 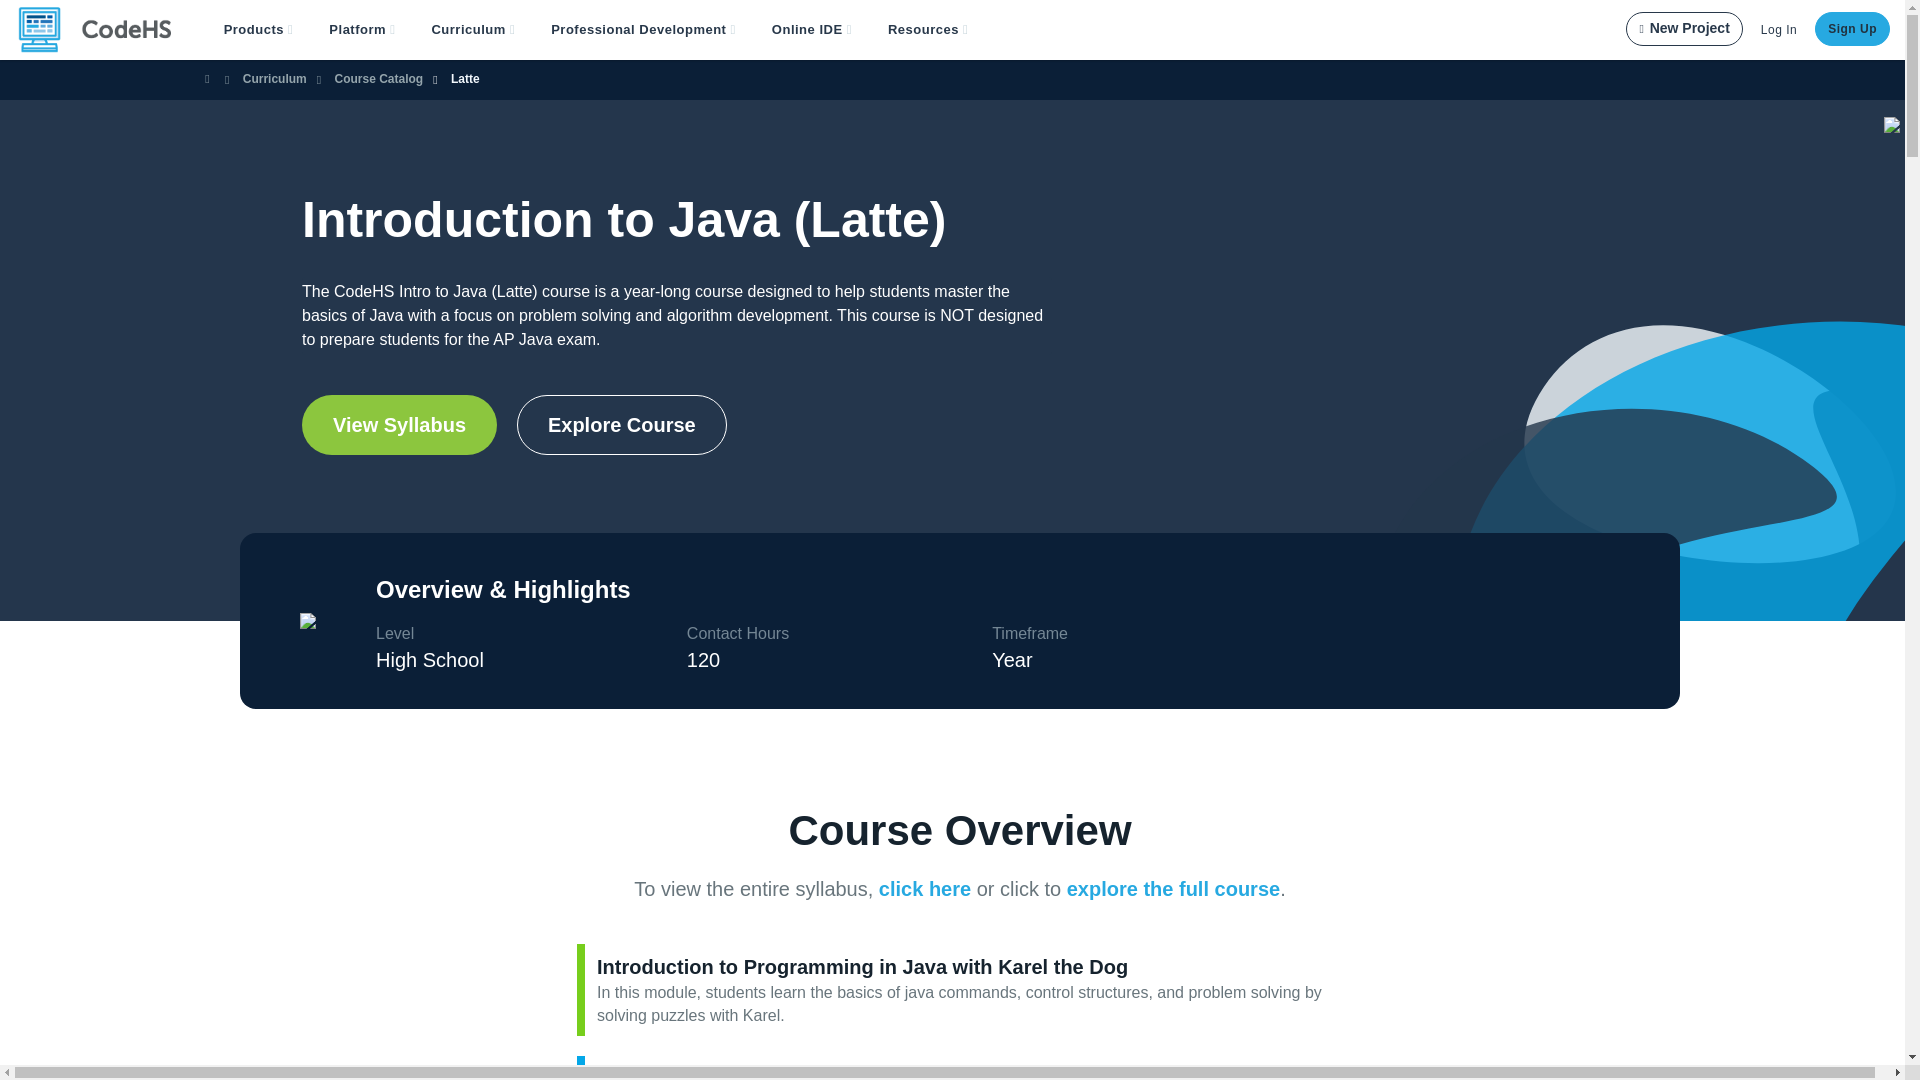 I want to click on Curriculum, so click(x=472, y=30).